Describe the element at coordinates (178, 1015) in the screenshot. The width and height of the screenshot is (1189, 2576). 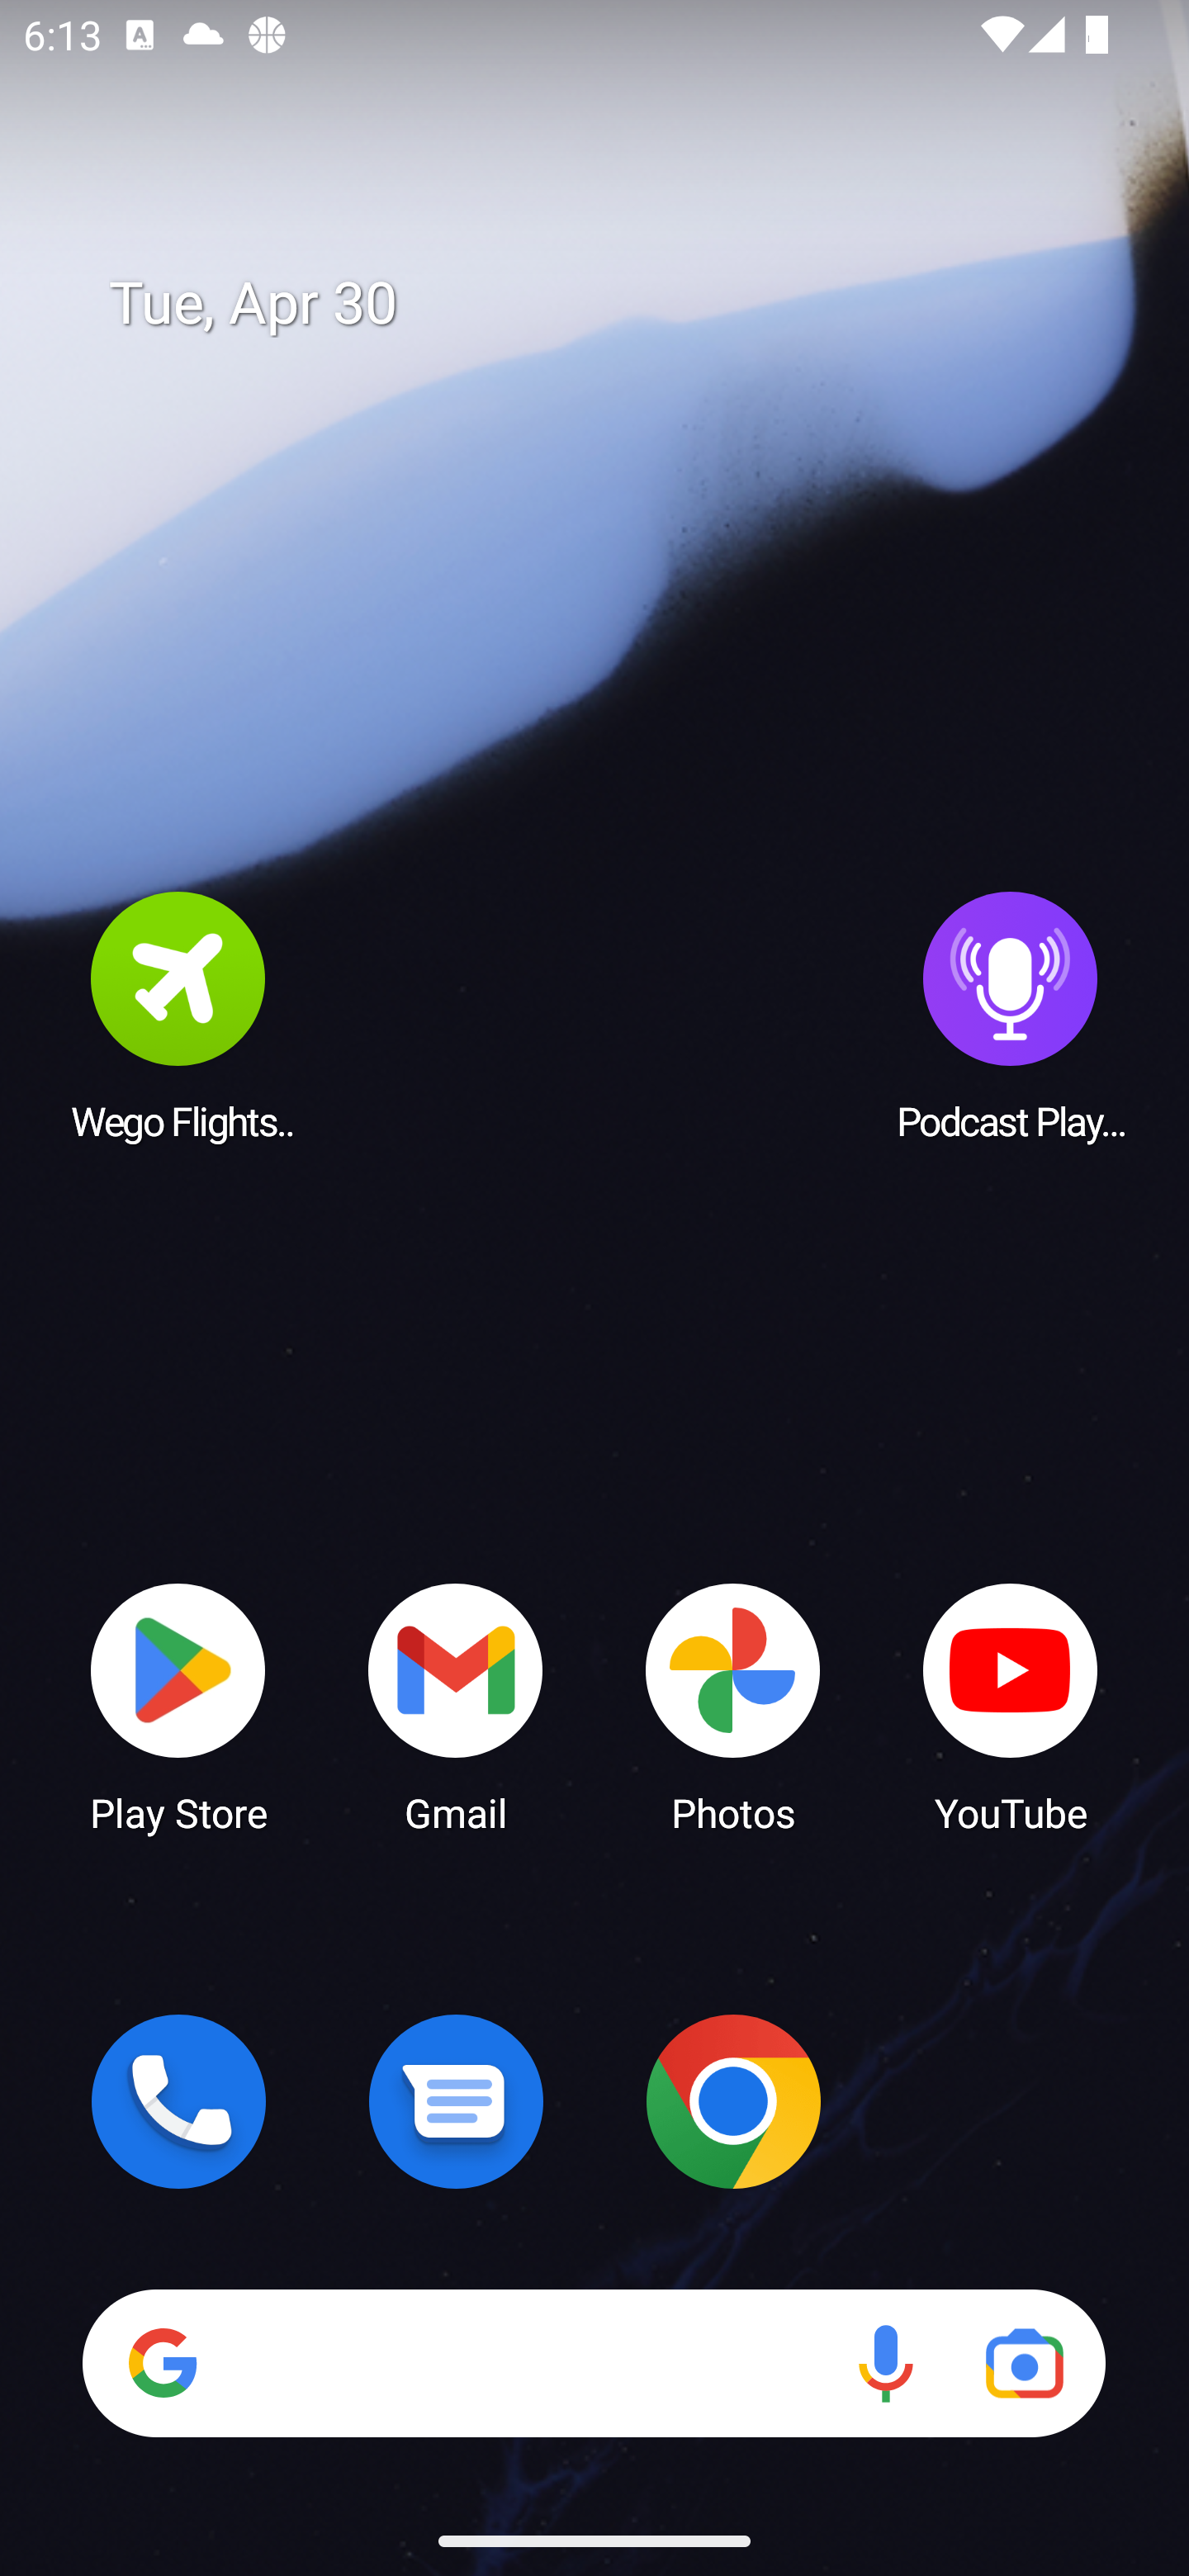
I see `Wego Flights & Hotels` at that location.